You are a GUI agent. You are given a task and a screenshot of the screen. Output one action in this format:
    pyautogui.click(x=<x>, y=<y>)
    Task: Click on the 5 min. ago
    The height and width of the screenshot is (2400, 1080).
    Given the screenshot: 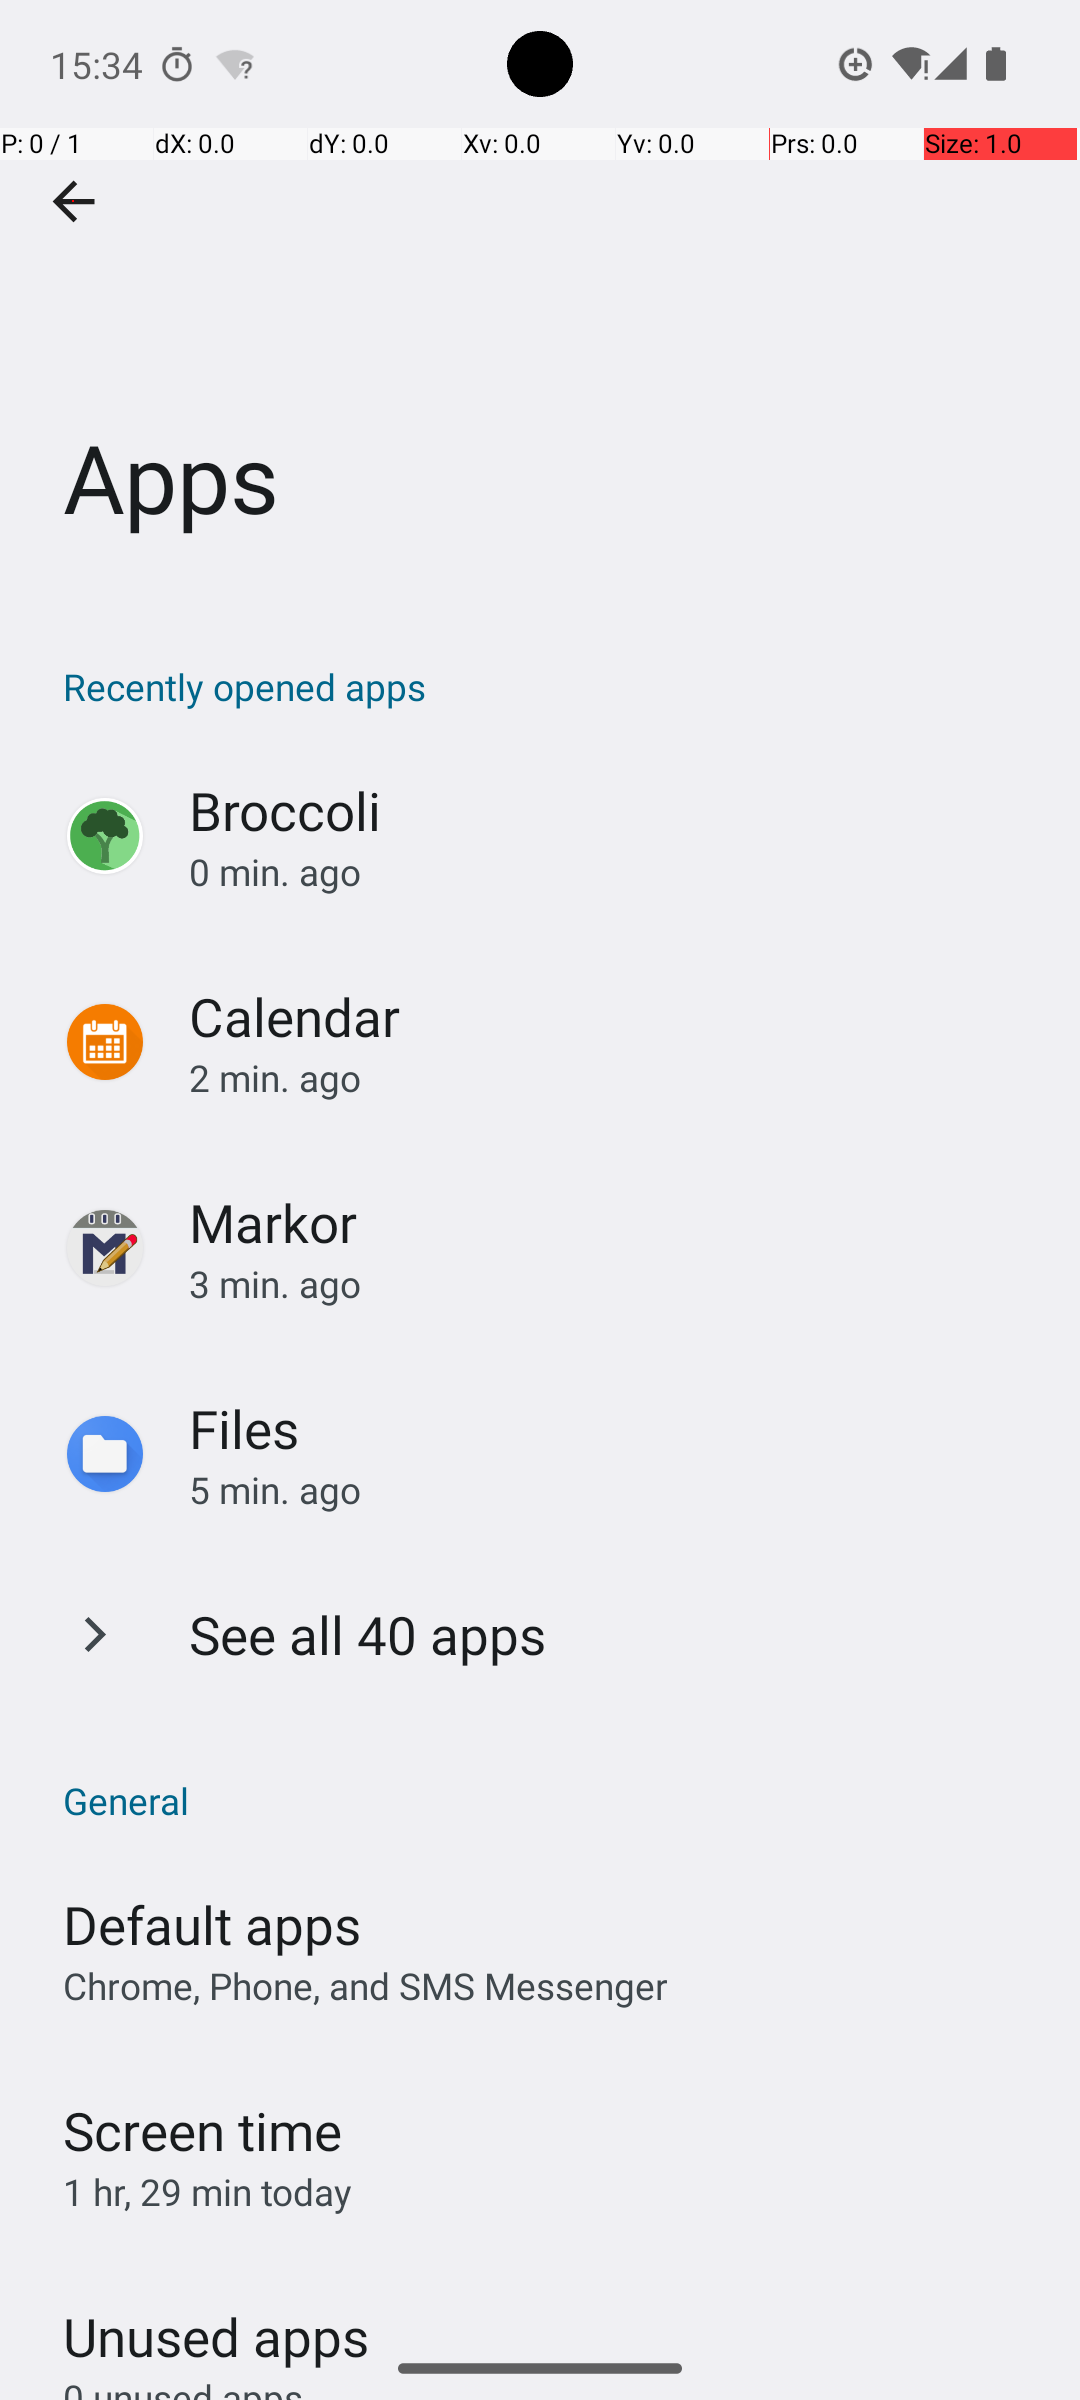 What is the action you would take?
    pyautogui.click(x=614, y=1490)
    